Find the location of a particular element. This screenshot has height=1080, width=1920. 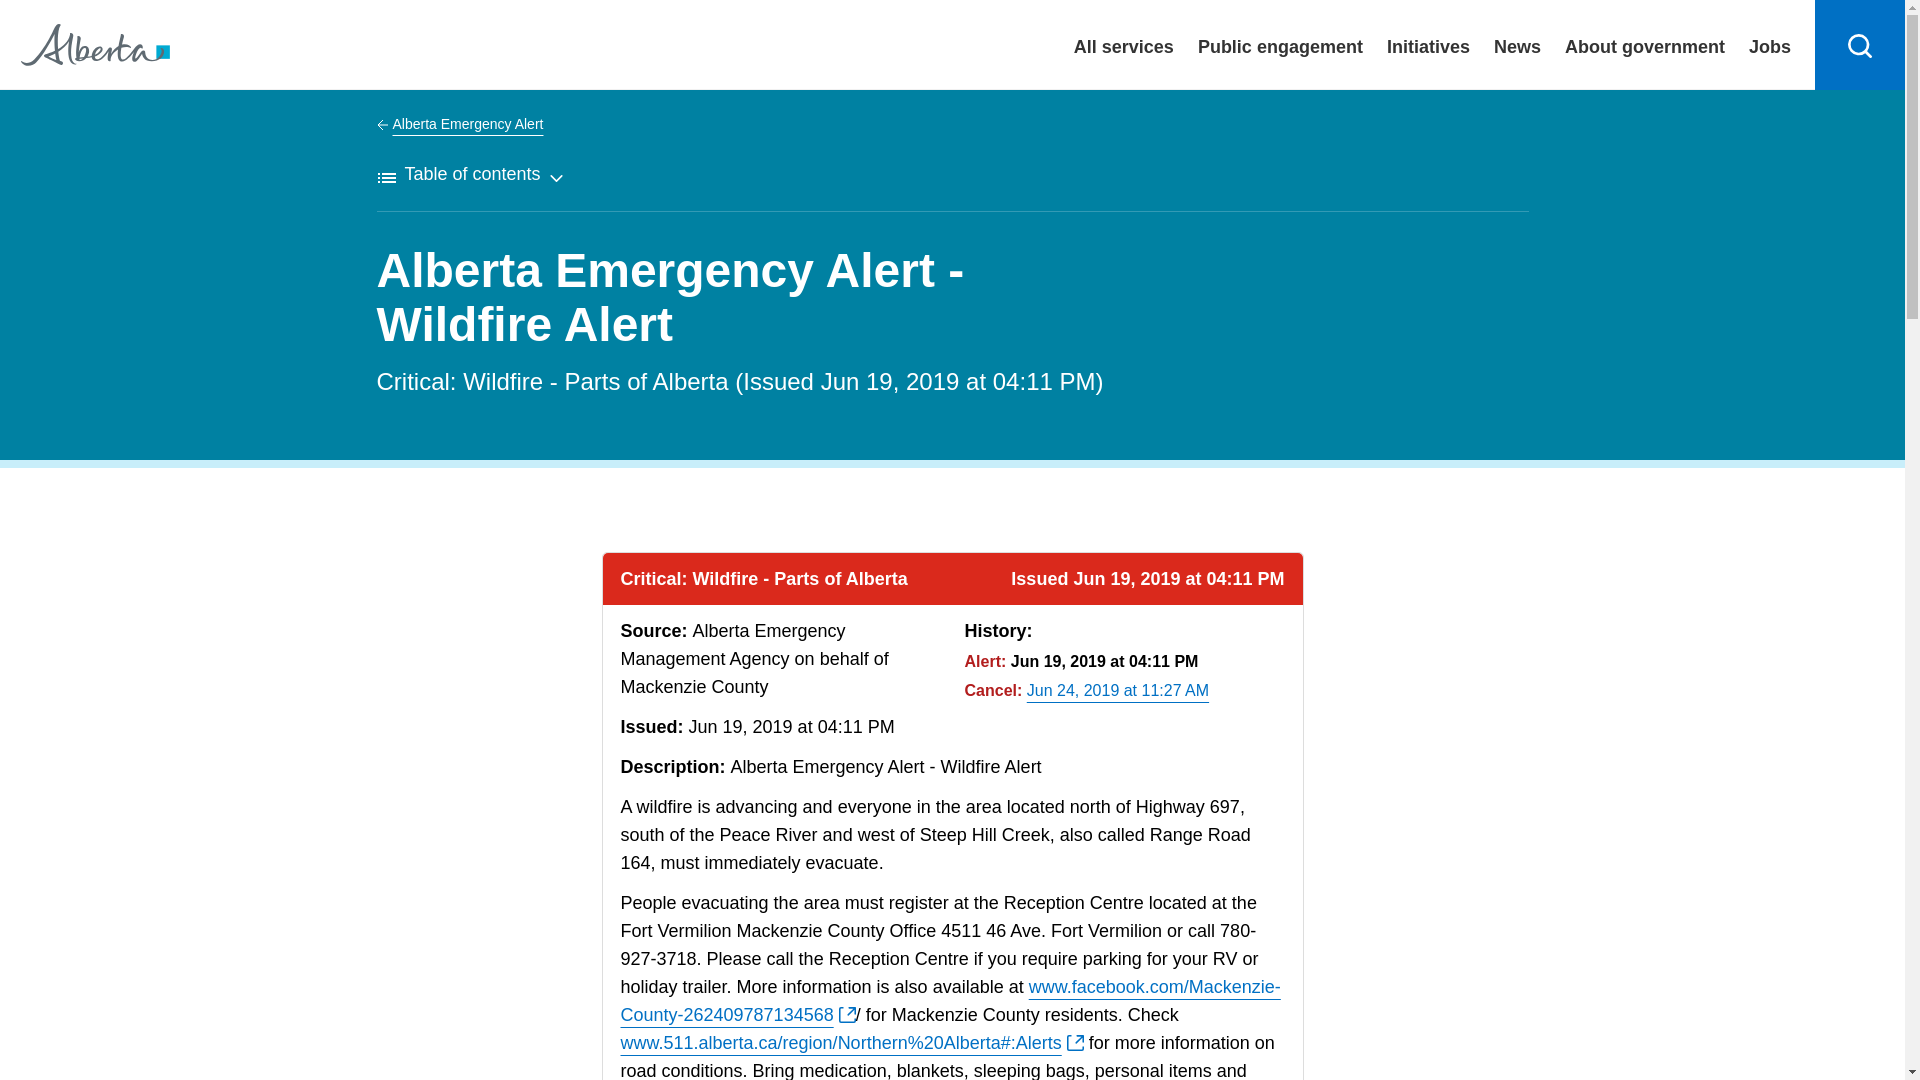

Public engagement is located at coordinates (1280, 44).